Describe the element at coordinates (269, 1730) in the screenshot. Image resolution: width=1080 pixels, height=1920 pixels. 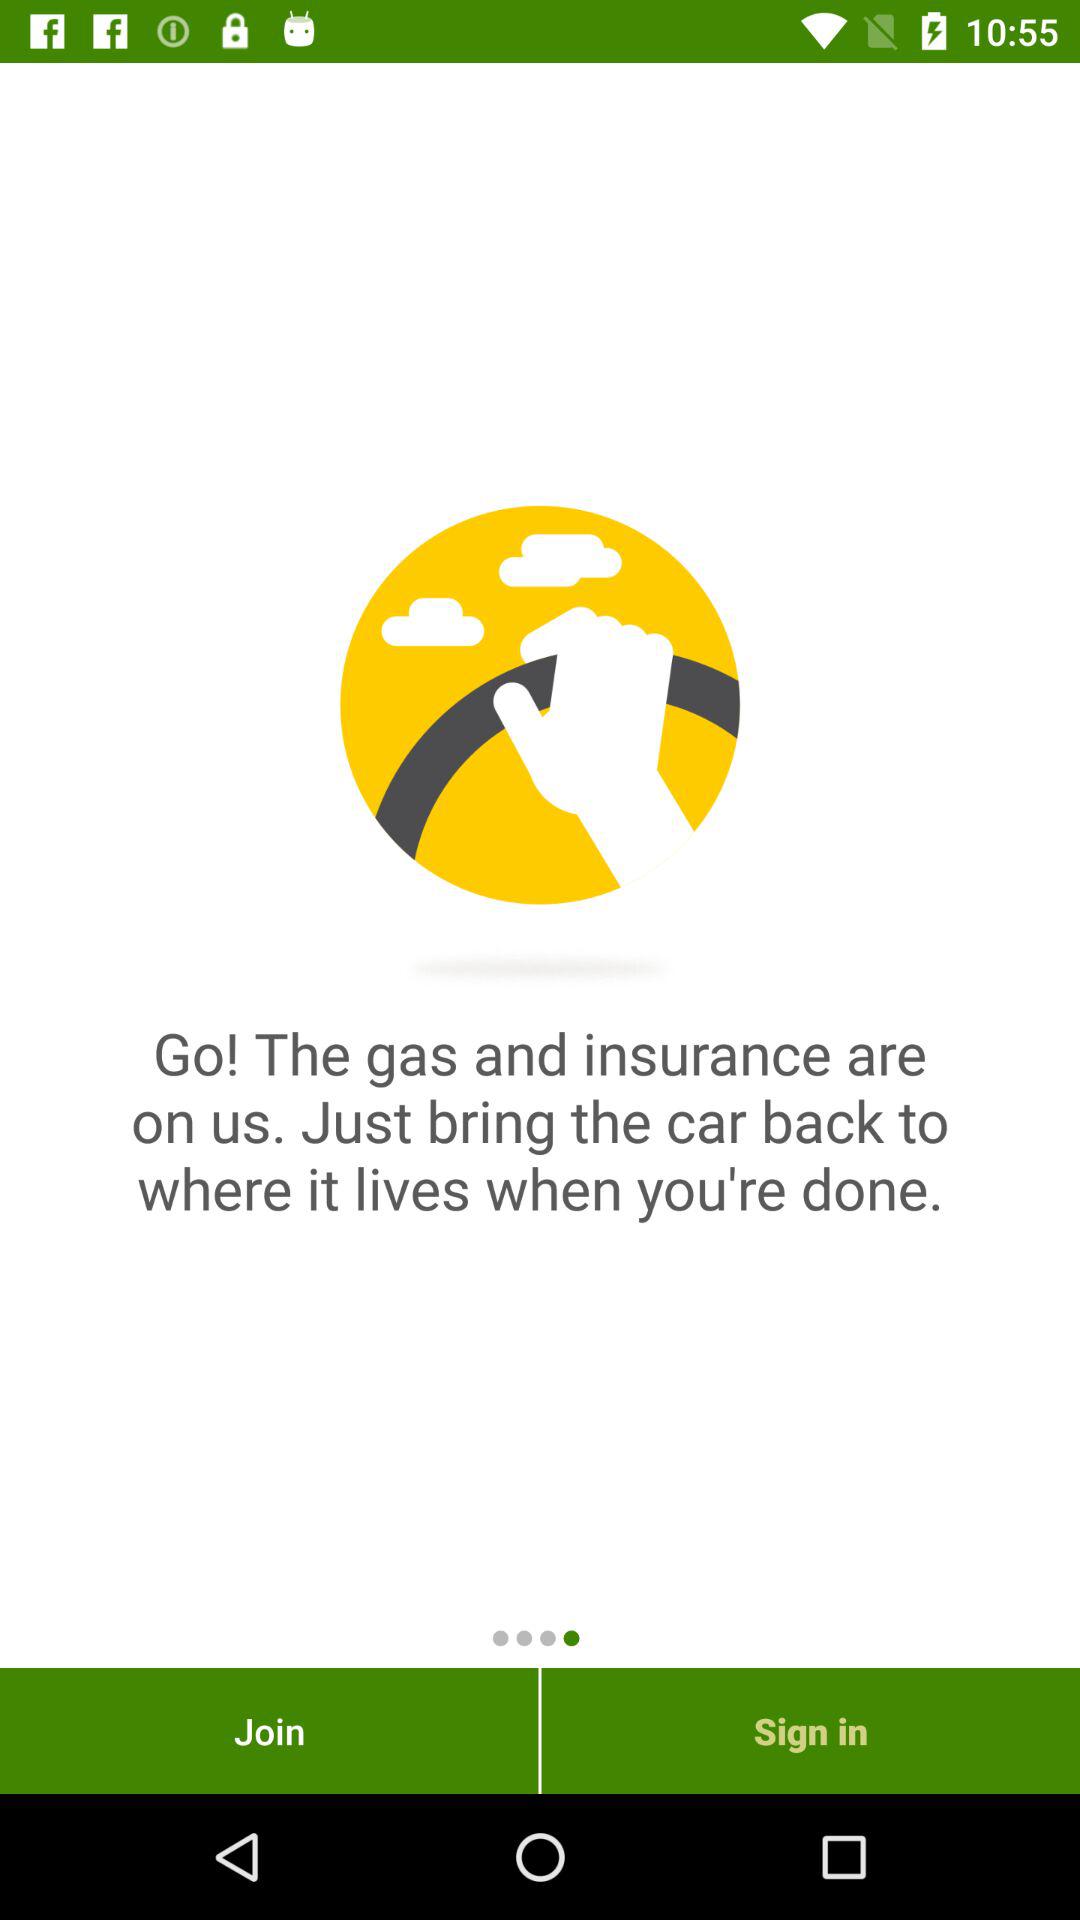
I see `press the icon next to sign in item` at that location.